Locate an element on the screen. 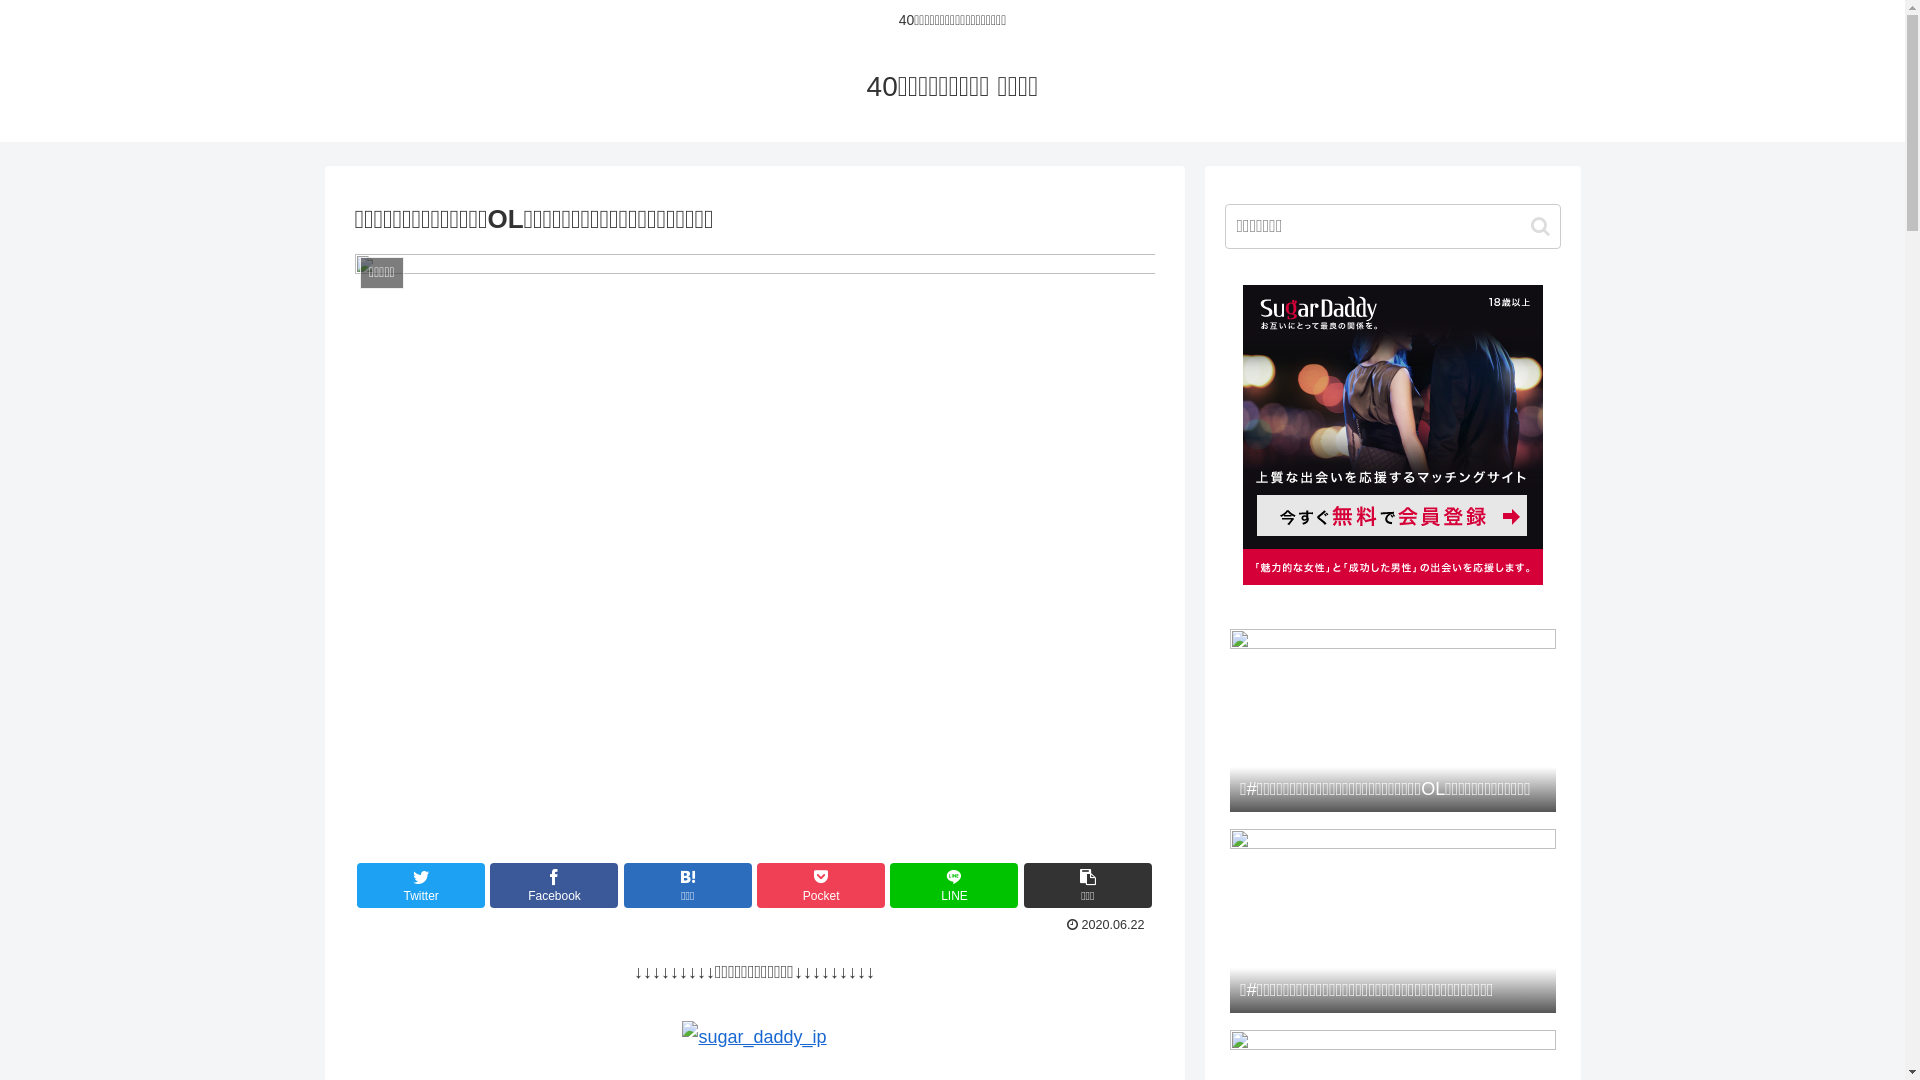 This screenshot has height=1080, width=1920. LINE is located at coordinates (954, 886).